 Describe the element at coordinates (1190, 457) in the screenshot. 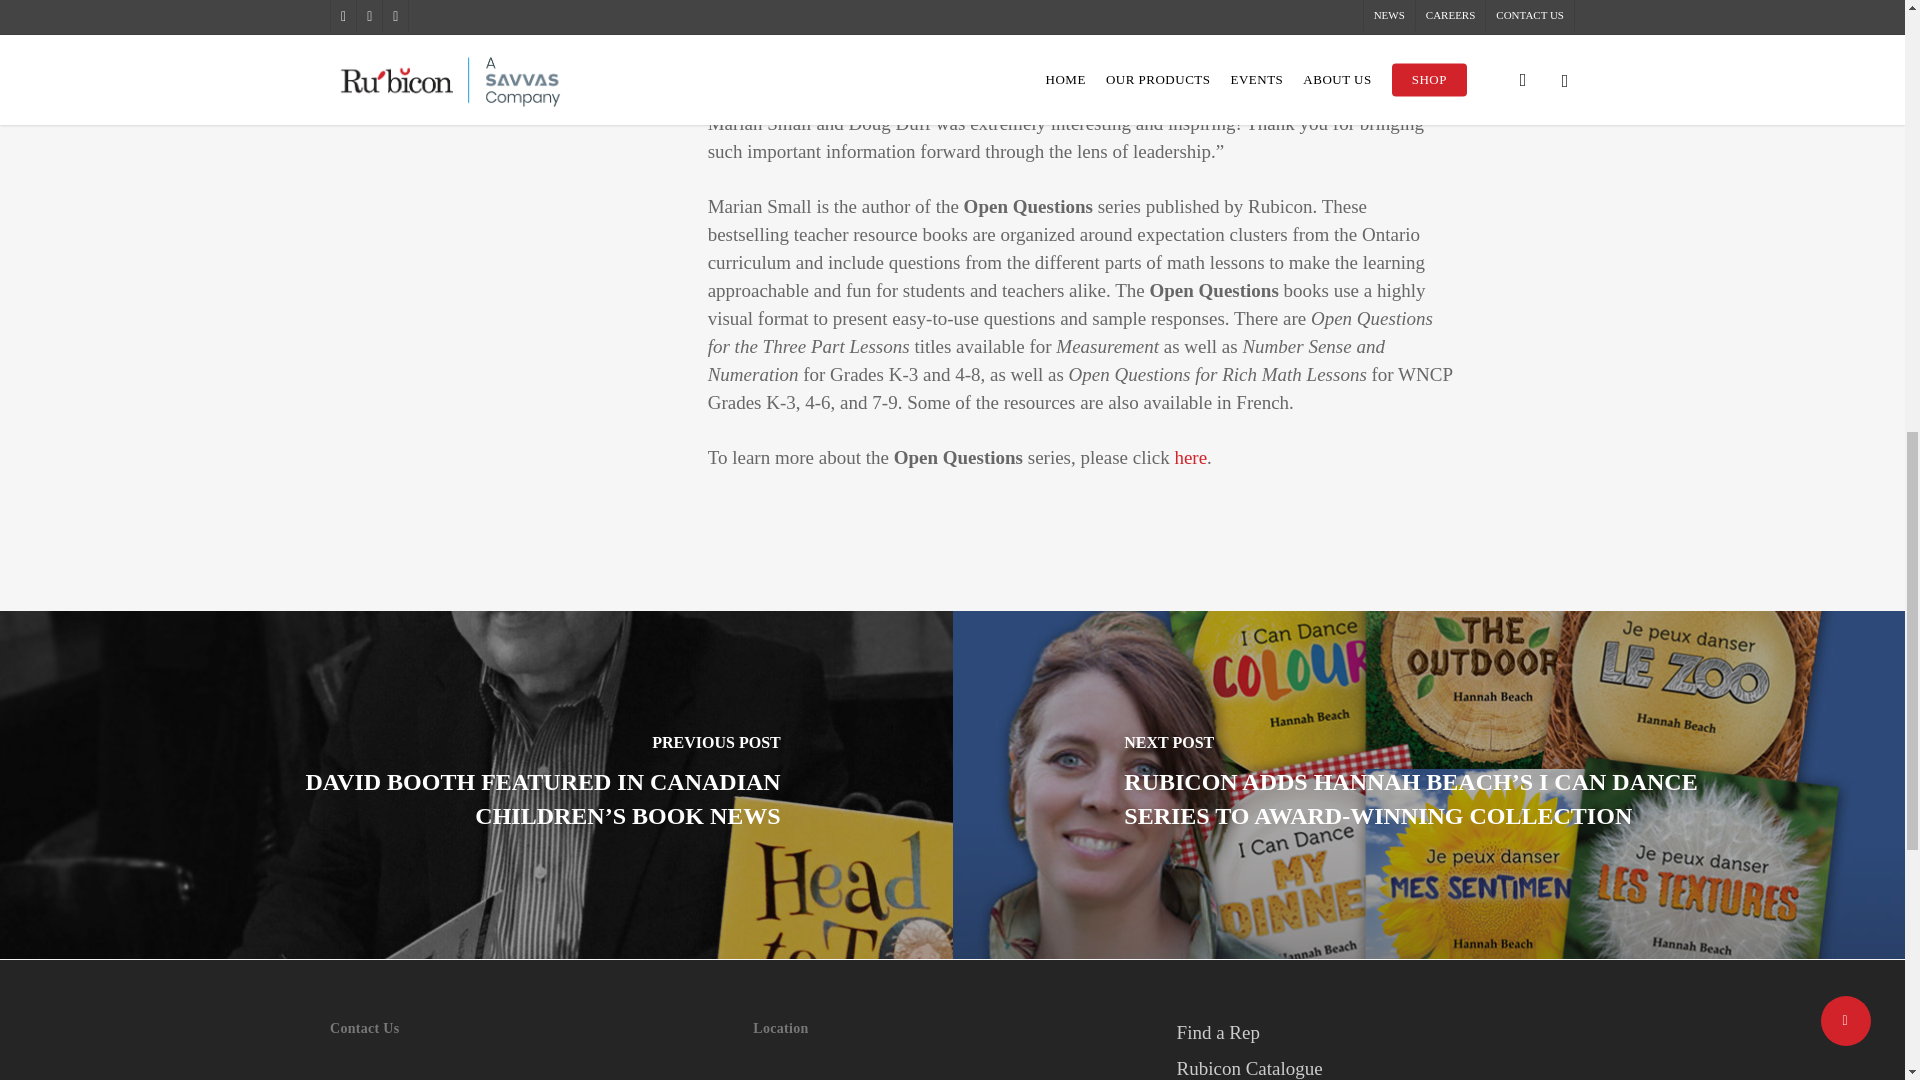

I see `here` at that location.